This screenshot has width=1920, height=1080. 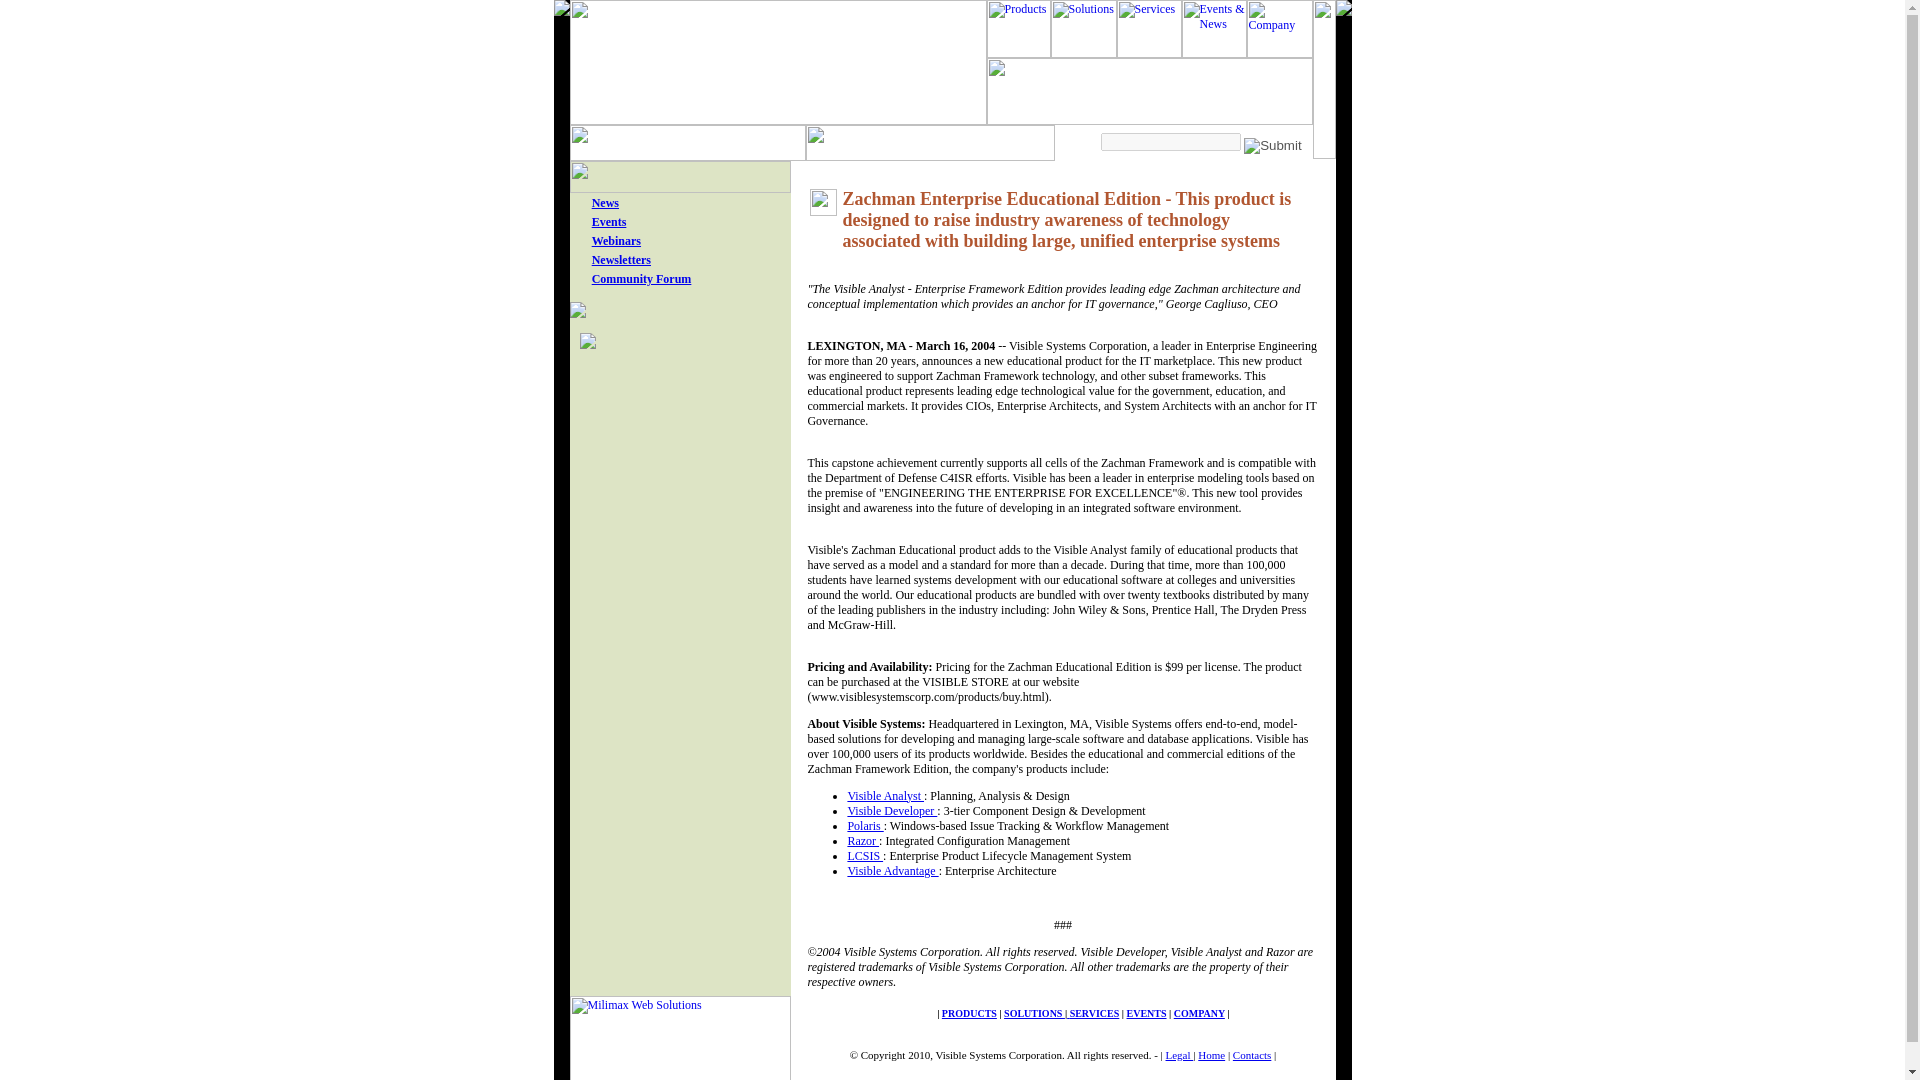 What do you see at coordinates (641, 279) in the screenshot?
I see `Community Forum` at bounding box center [641, 279].